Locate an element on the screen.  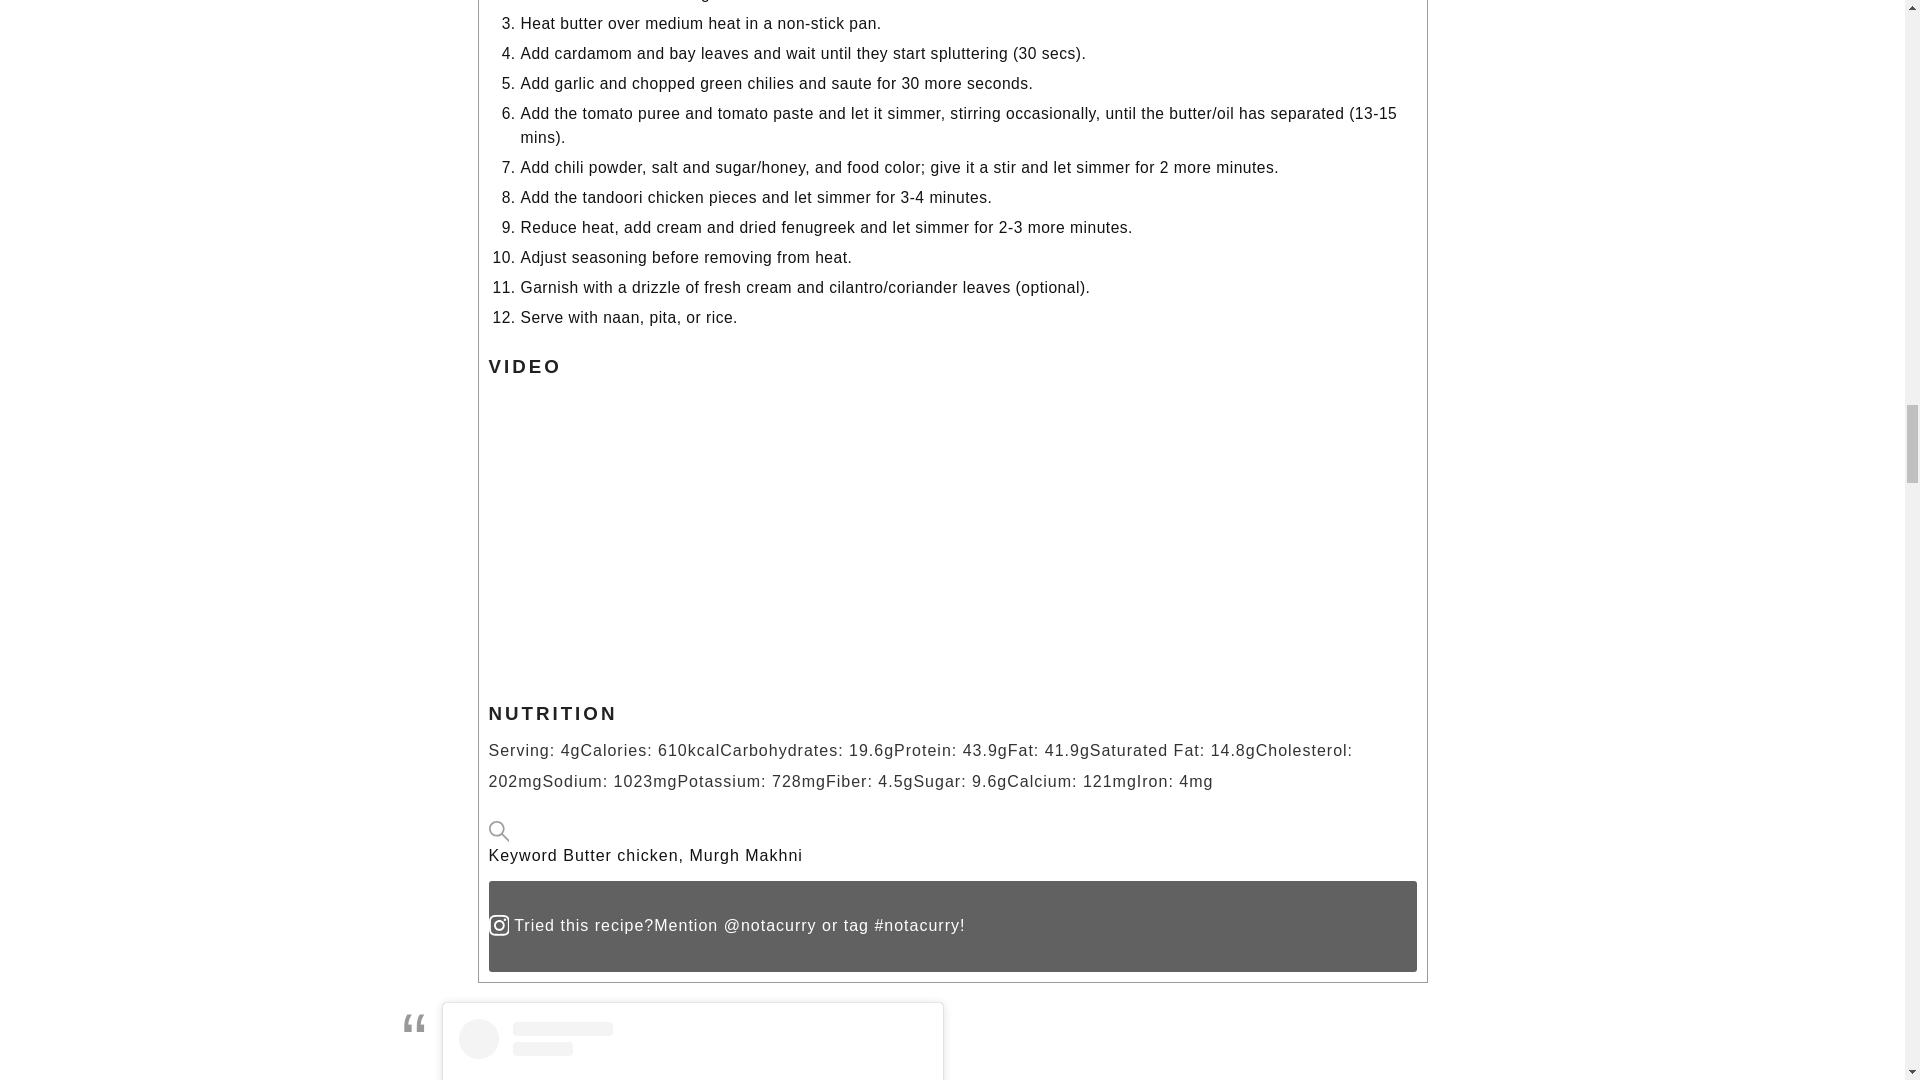
Quick butter chicken recipe. is located at coordinates (738, 528).